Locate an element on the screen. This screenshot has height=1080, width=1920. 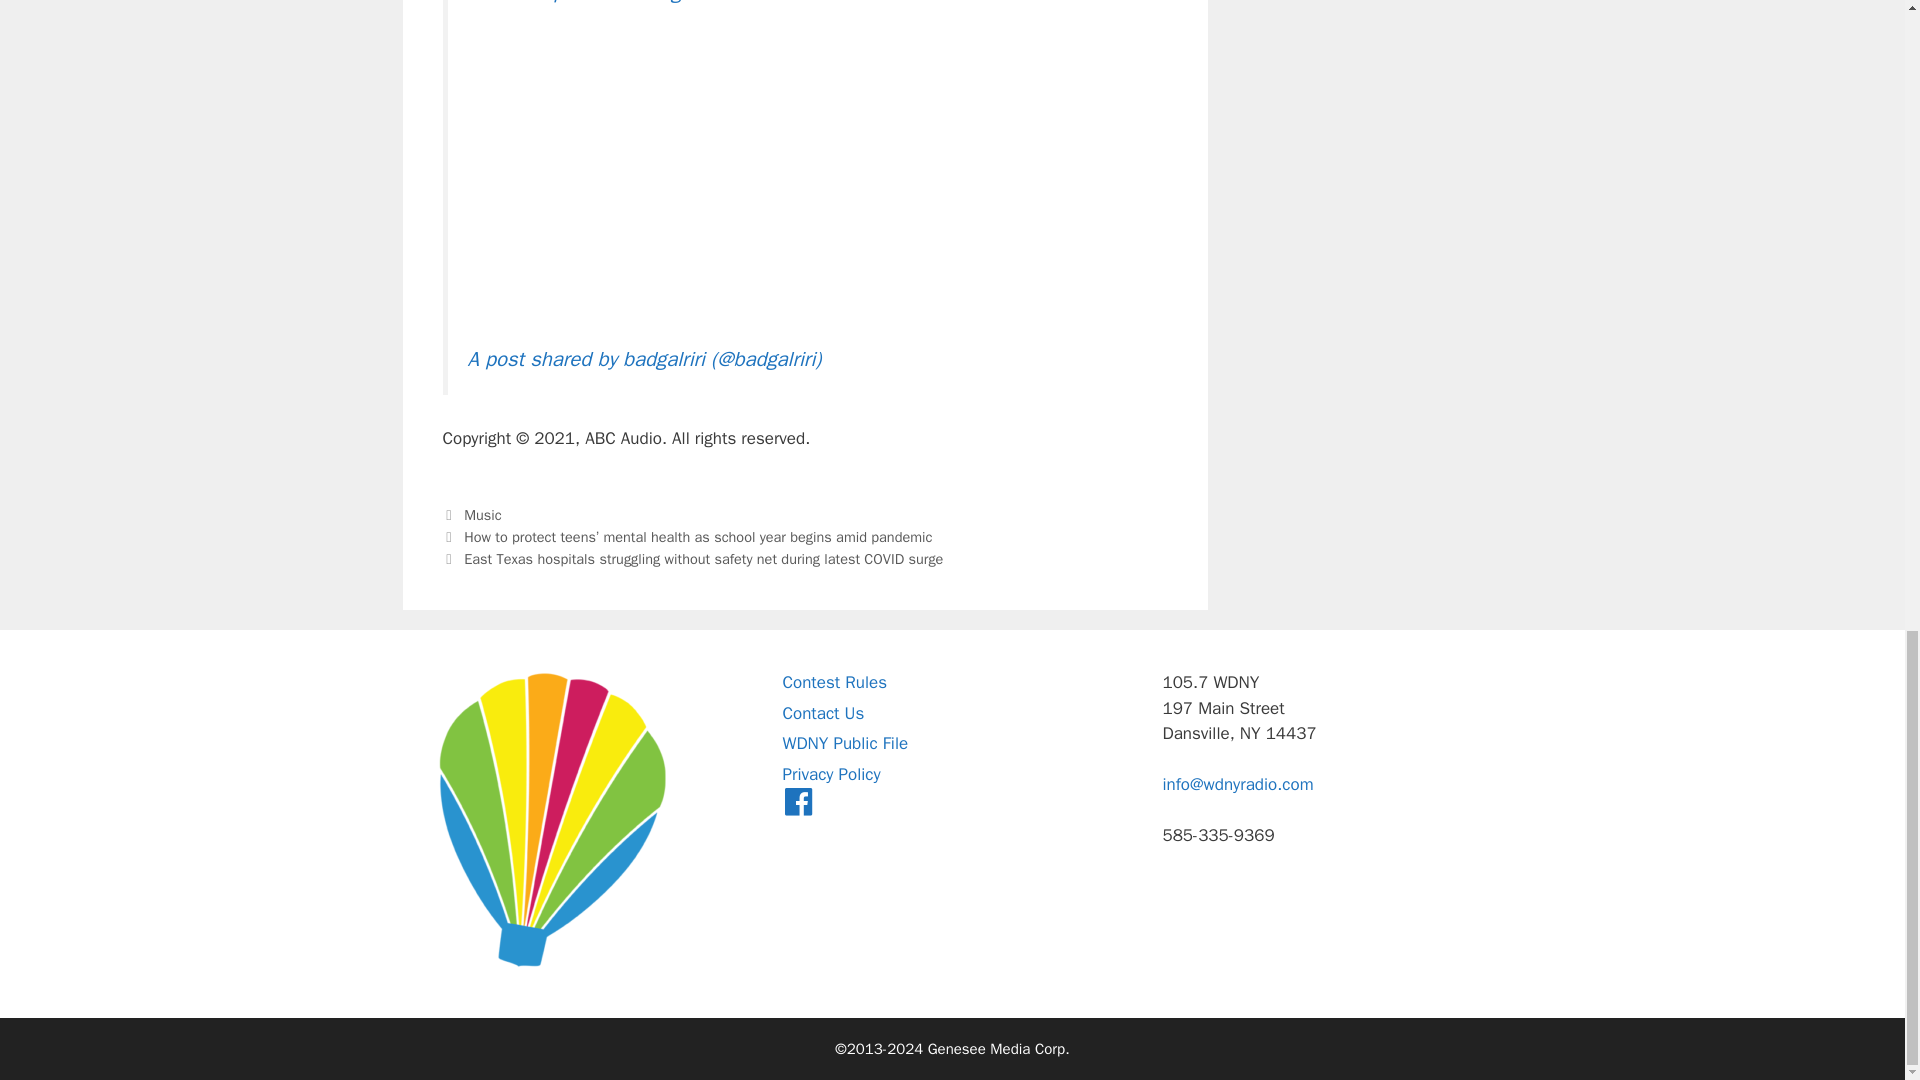
Menu Item is located at coordinates (798, 804).